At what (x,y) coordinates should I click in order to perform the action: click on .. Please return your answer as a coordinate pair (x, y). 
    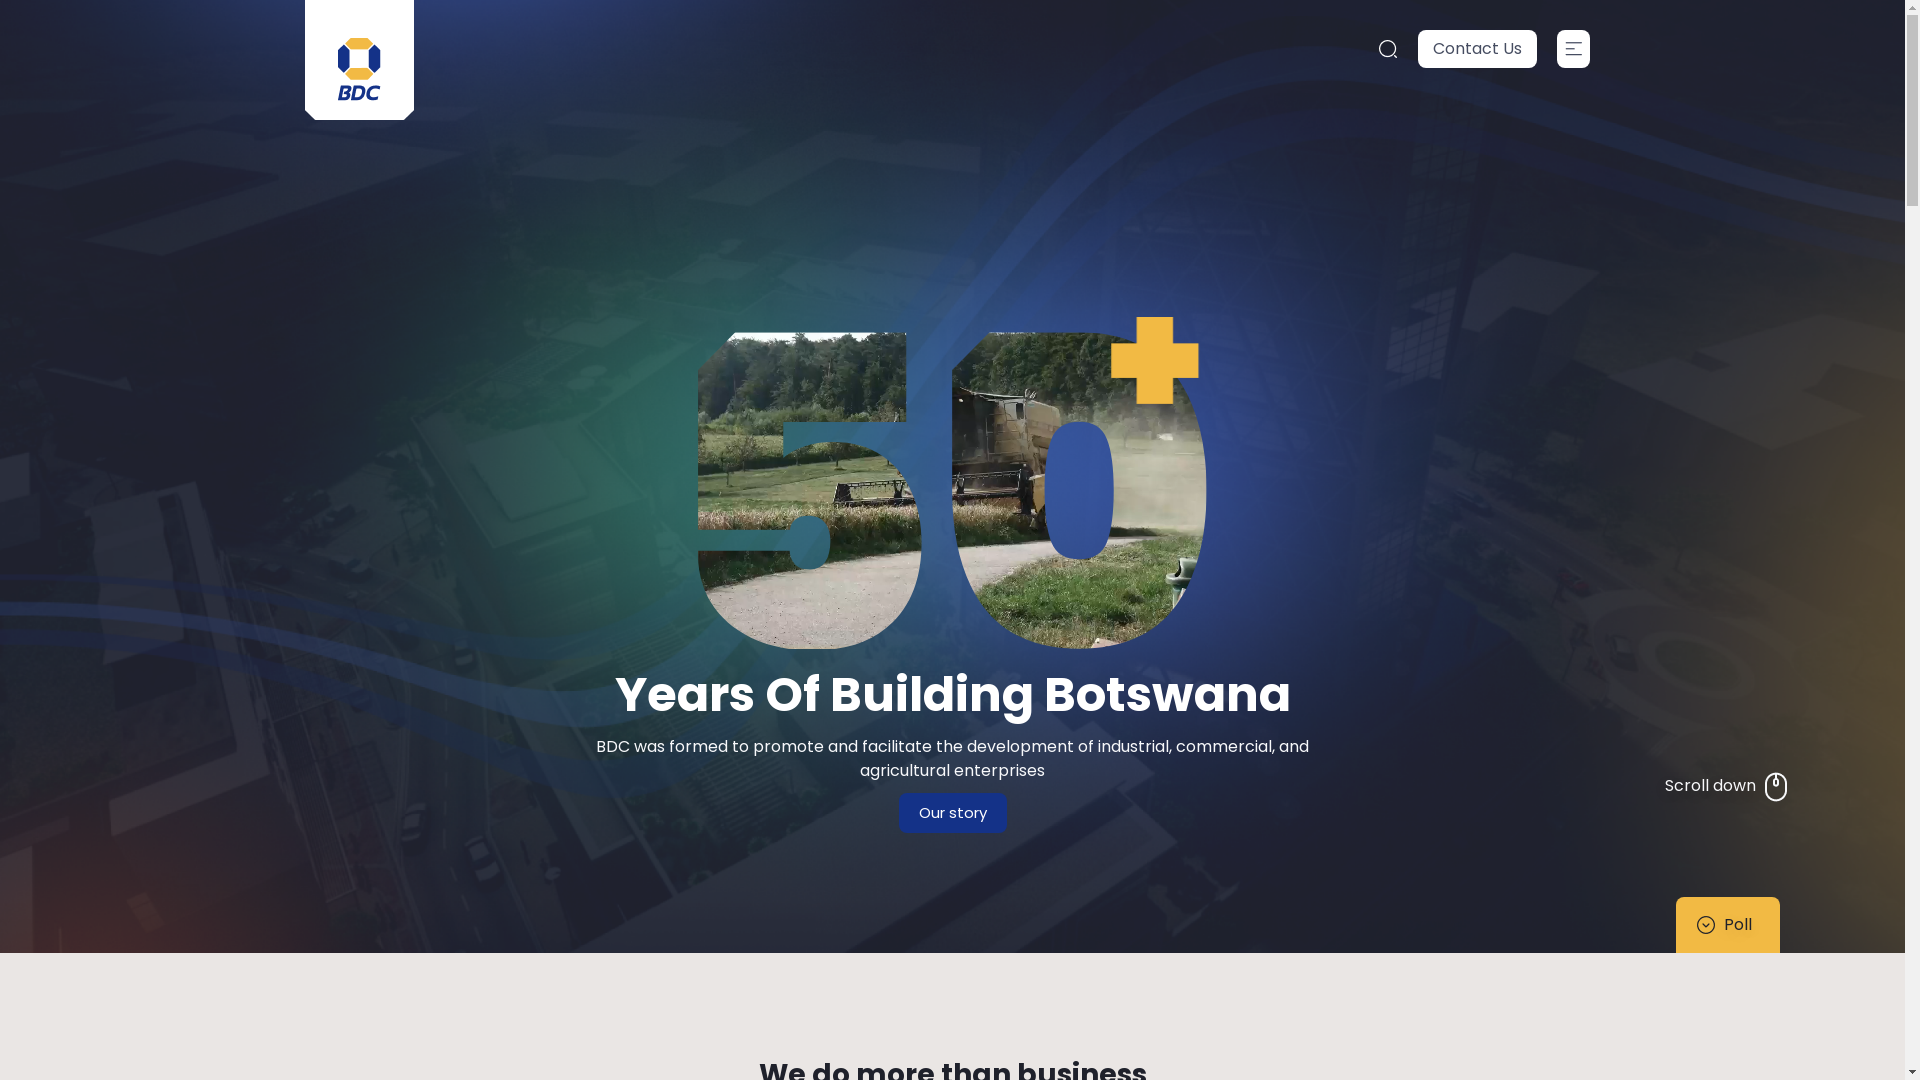
    Looking at the image, I should click on (1388, 48).